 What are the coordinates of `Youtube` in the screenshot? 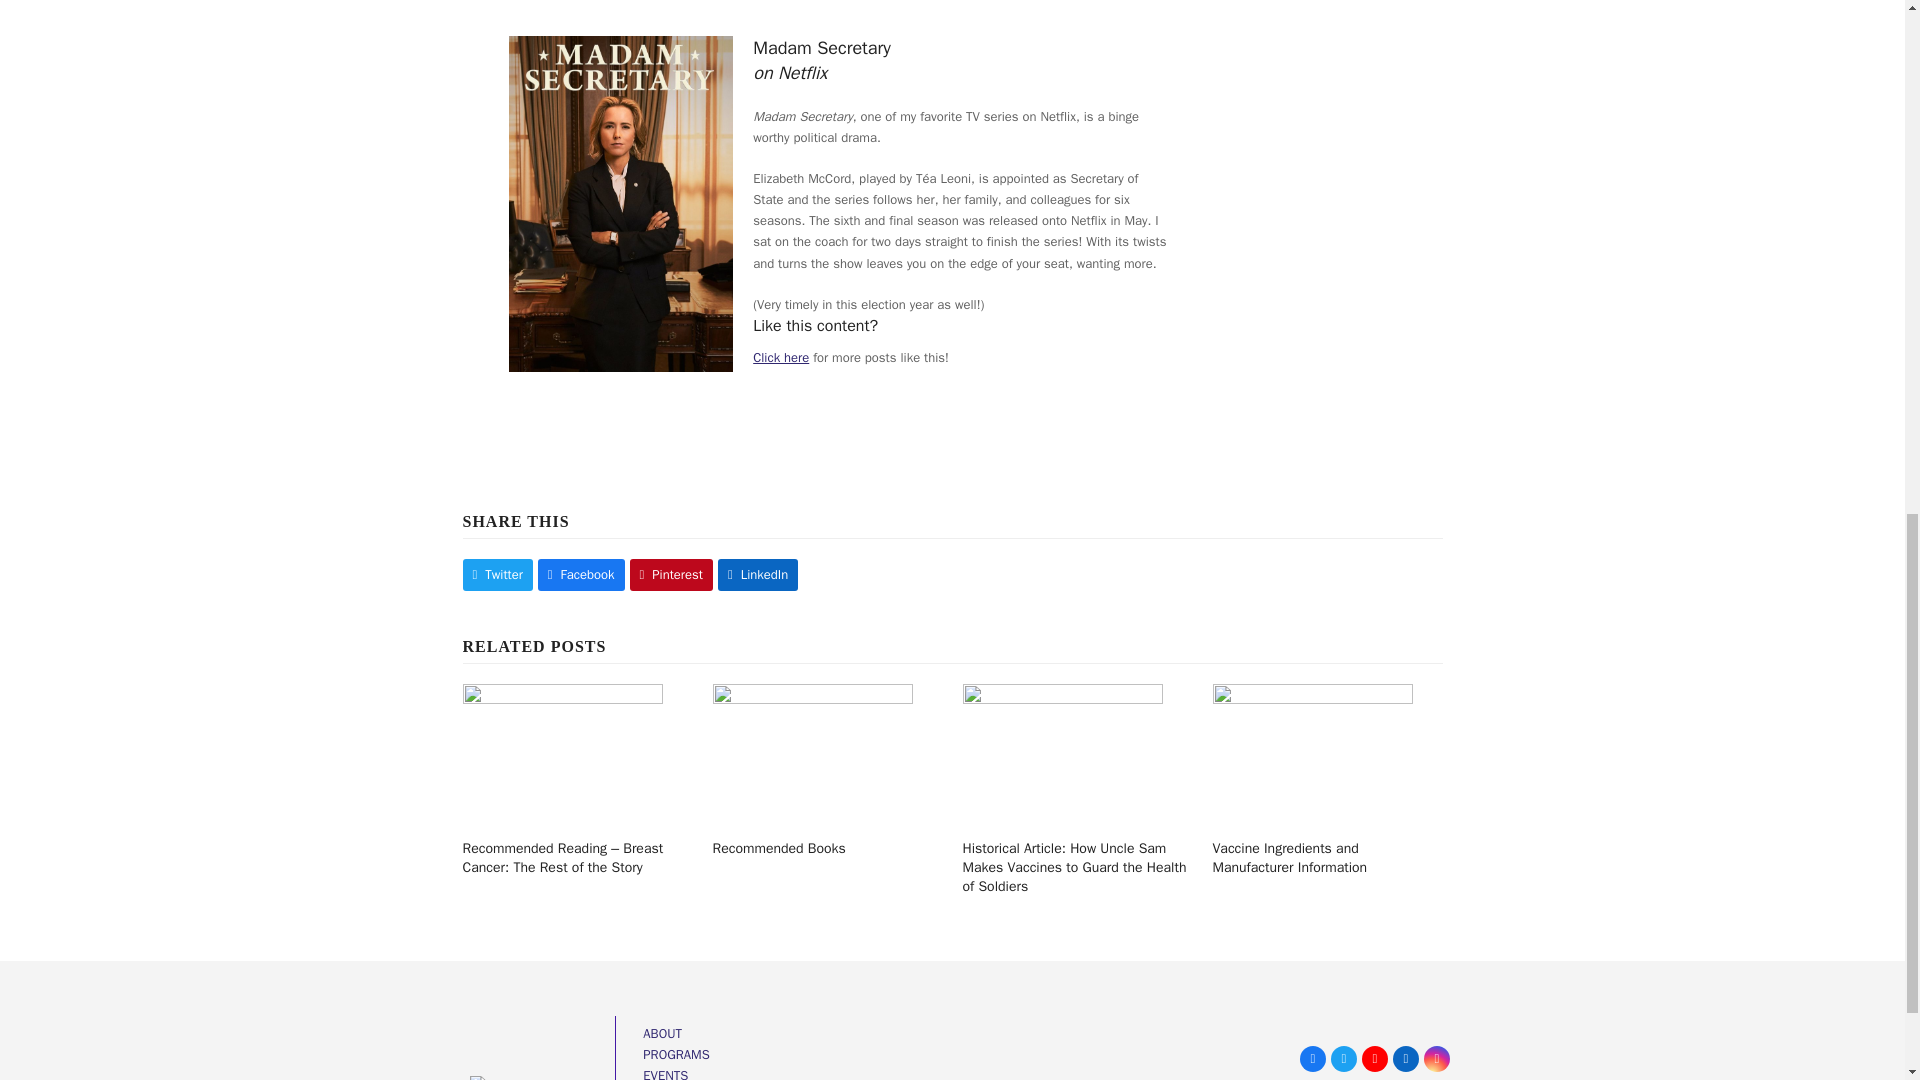 It's located at (1374, 1059).